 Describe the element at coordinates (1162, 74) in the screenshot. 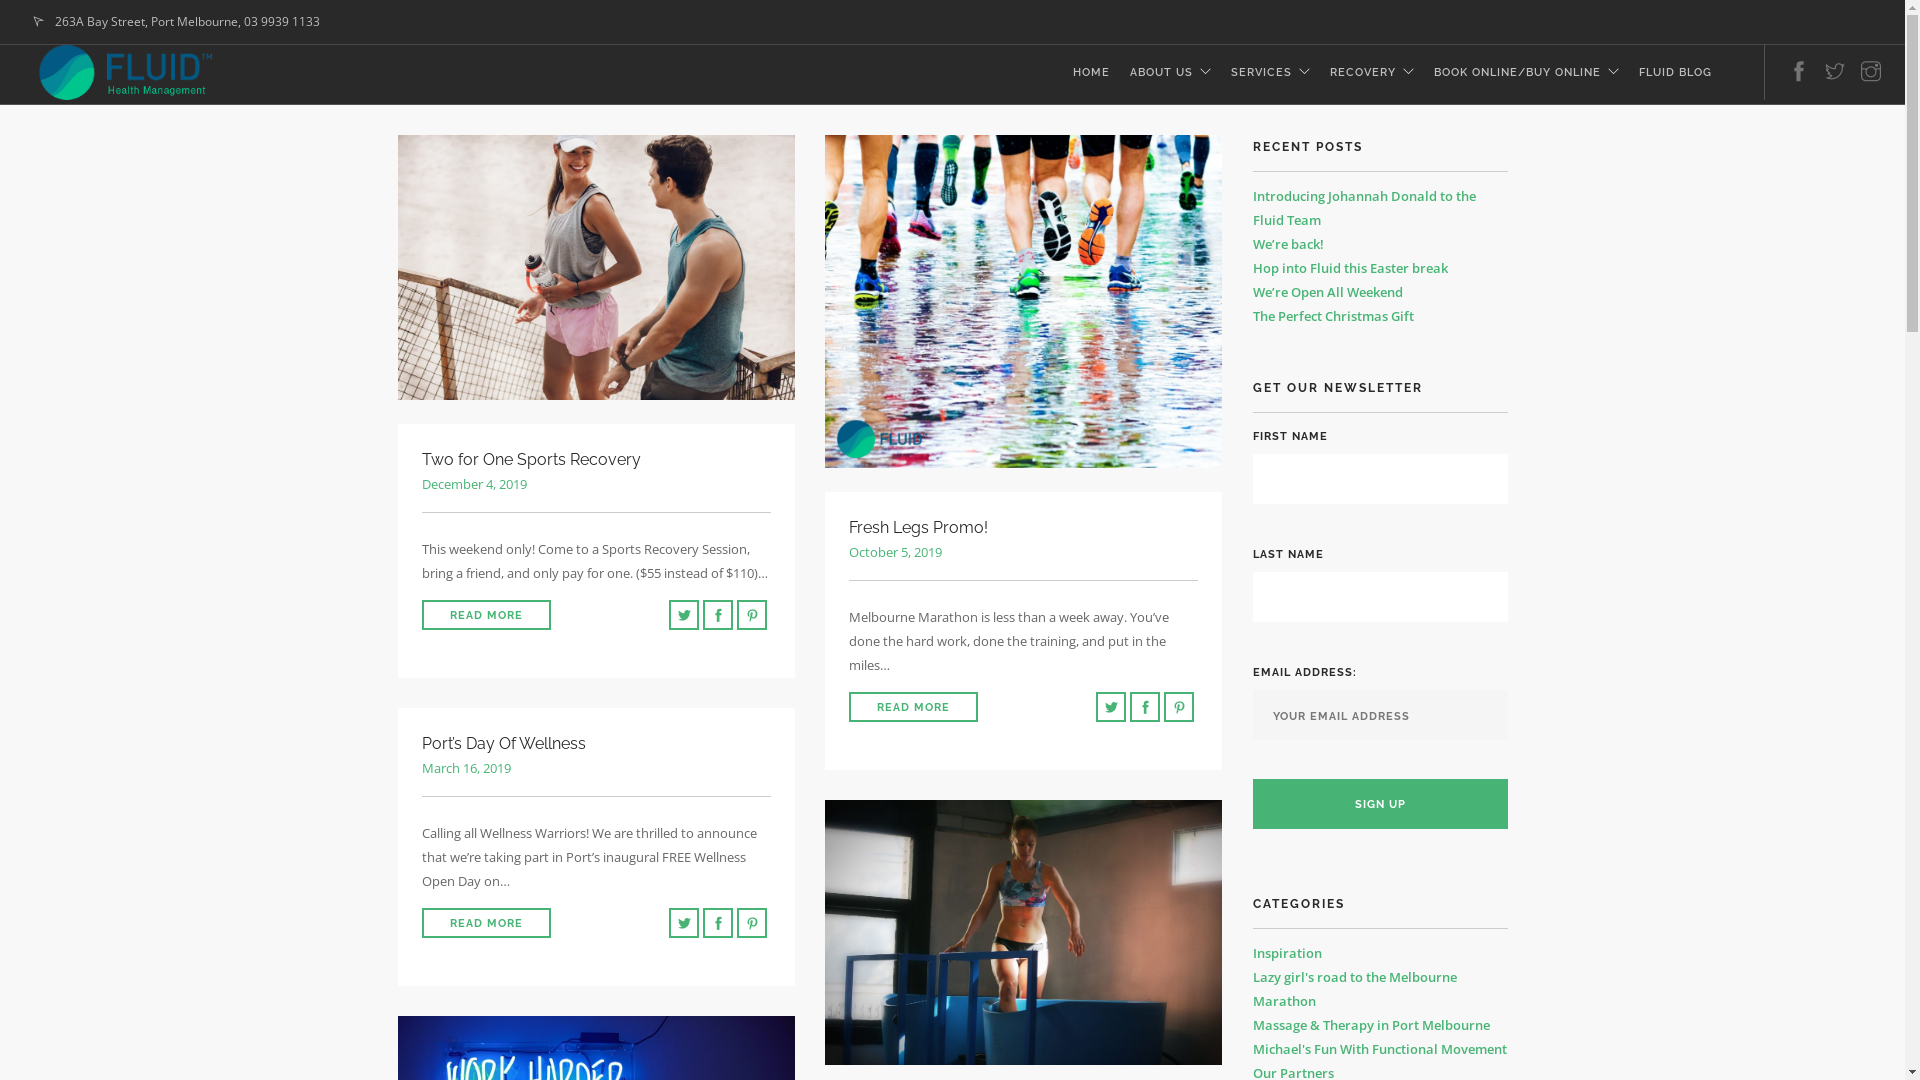

I see `ABOUT US` at that location.